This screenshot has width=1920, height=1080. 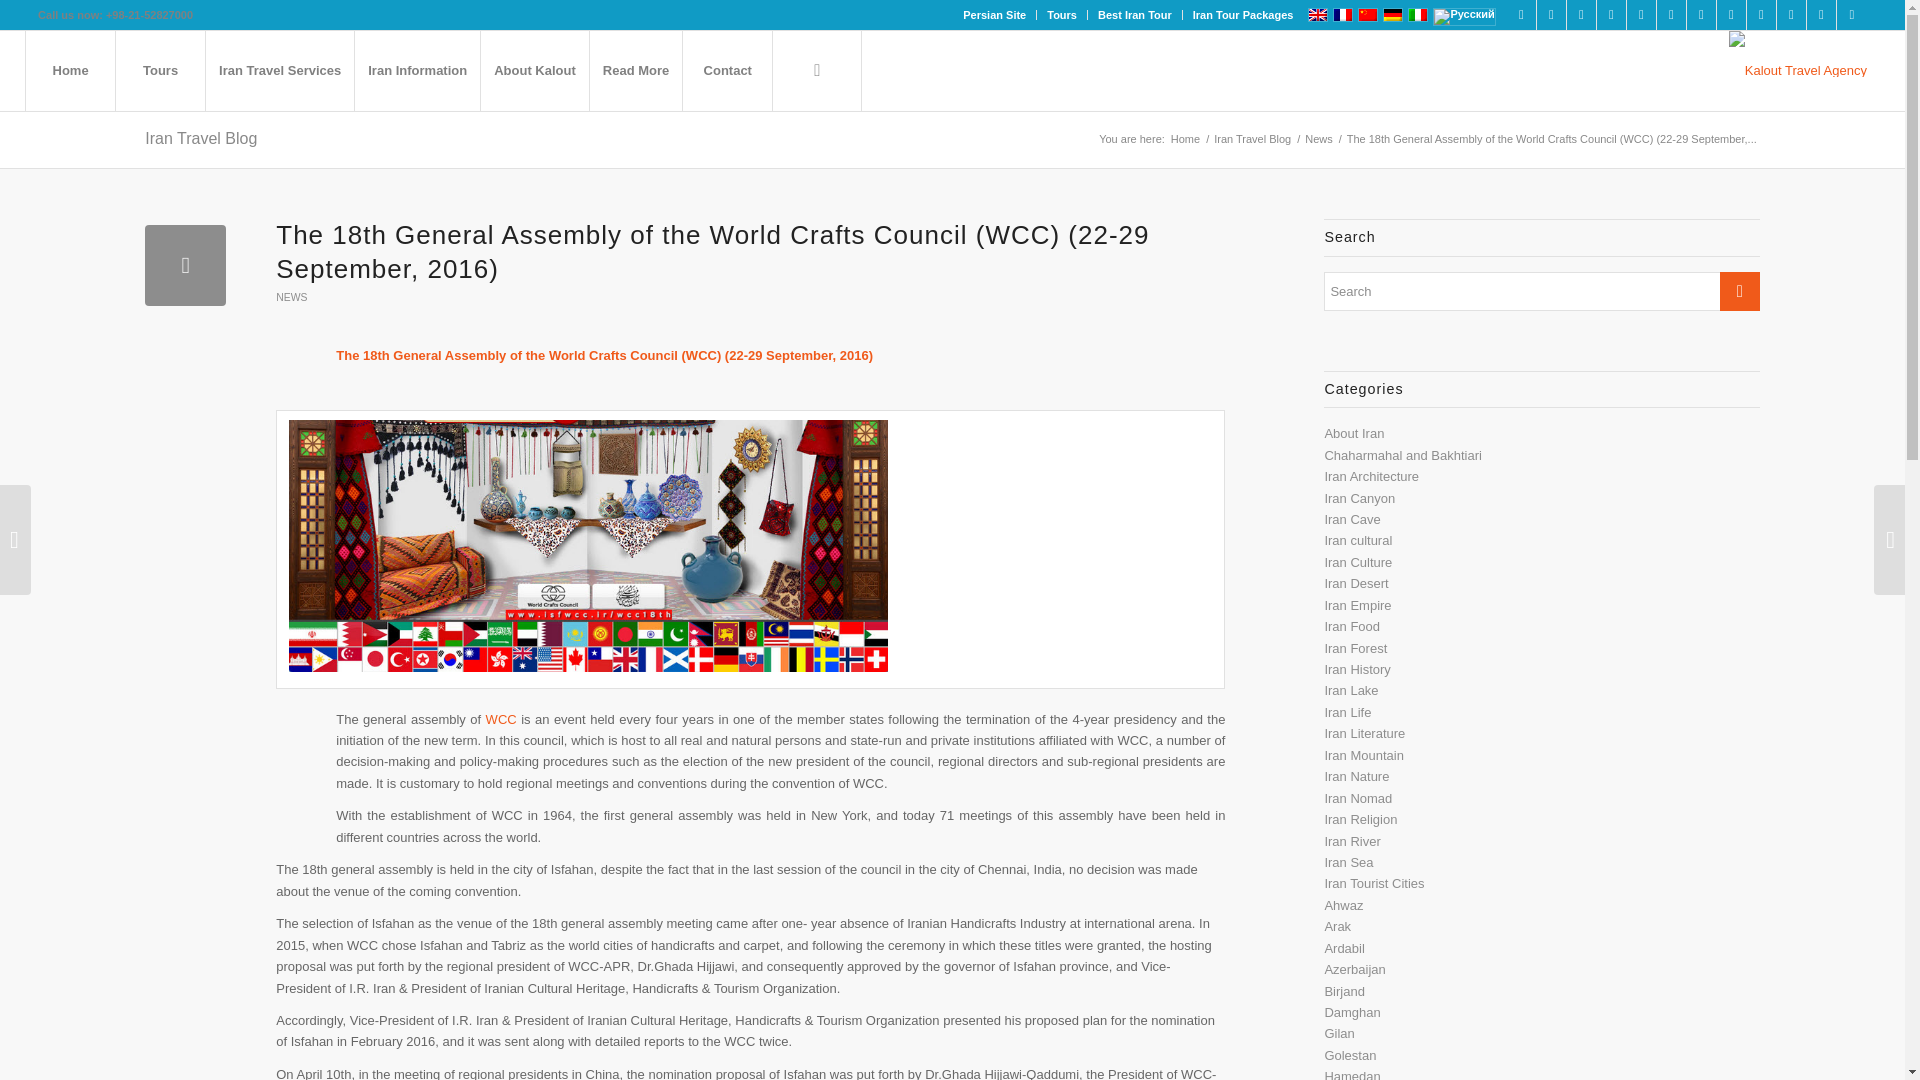 I want to click on Instagram, so click(x=1612, y=15).